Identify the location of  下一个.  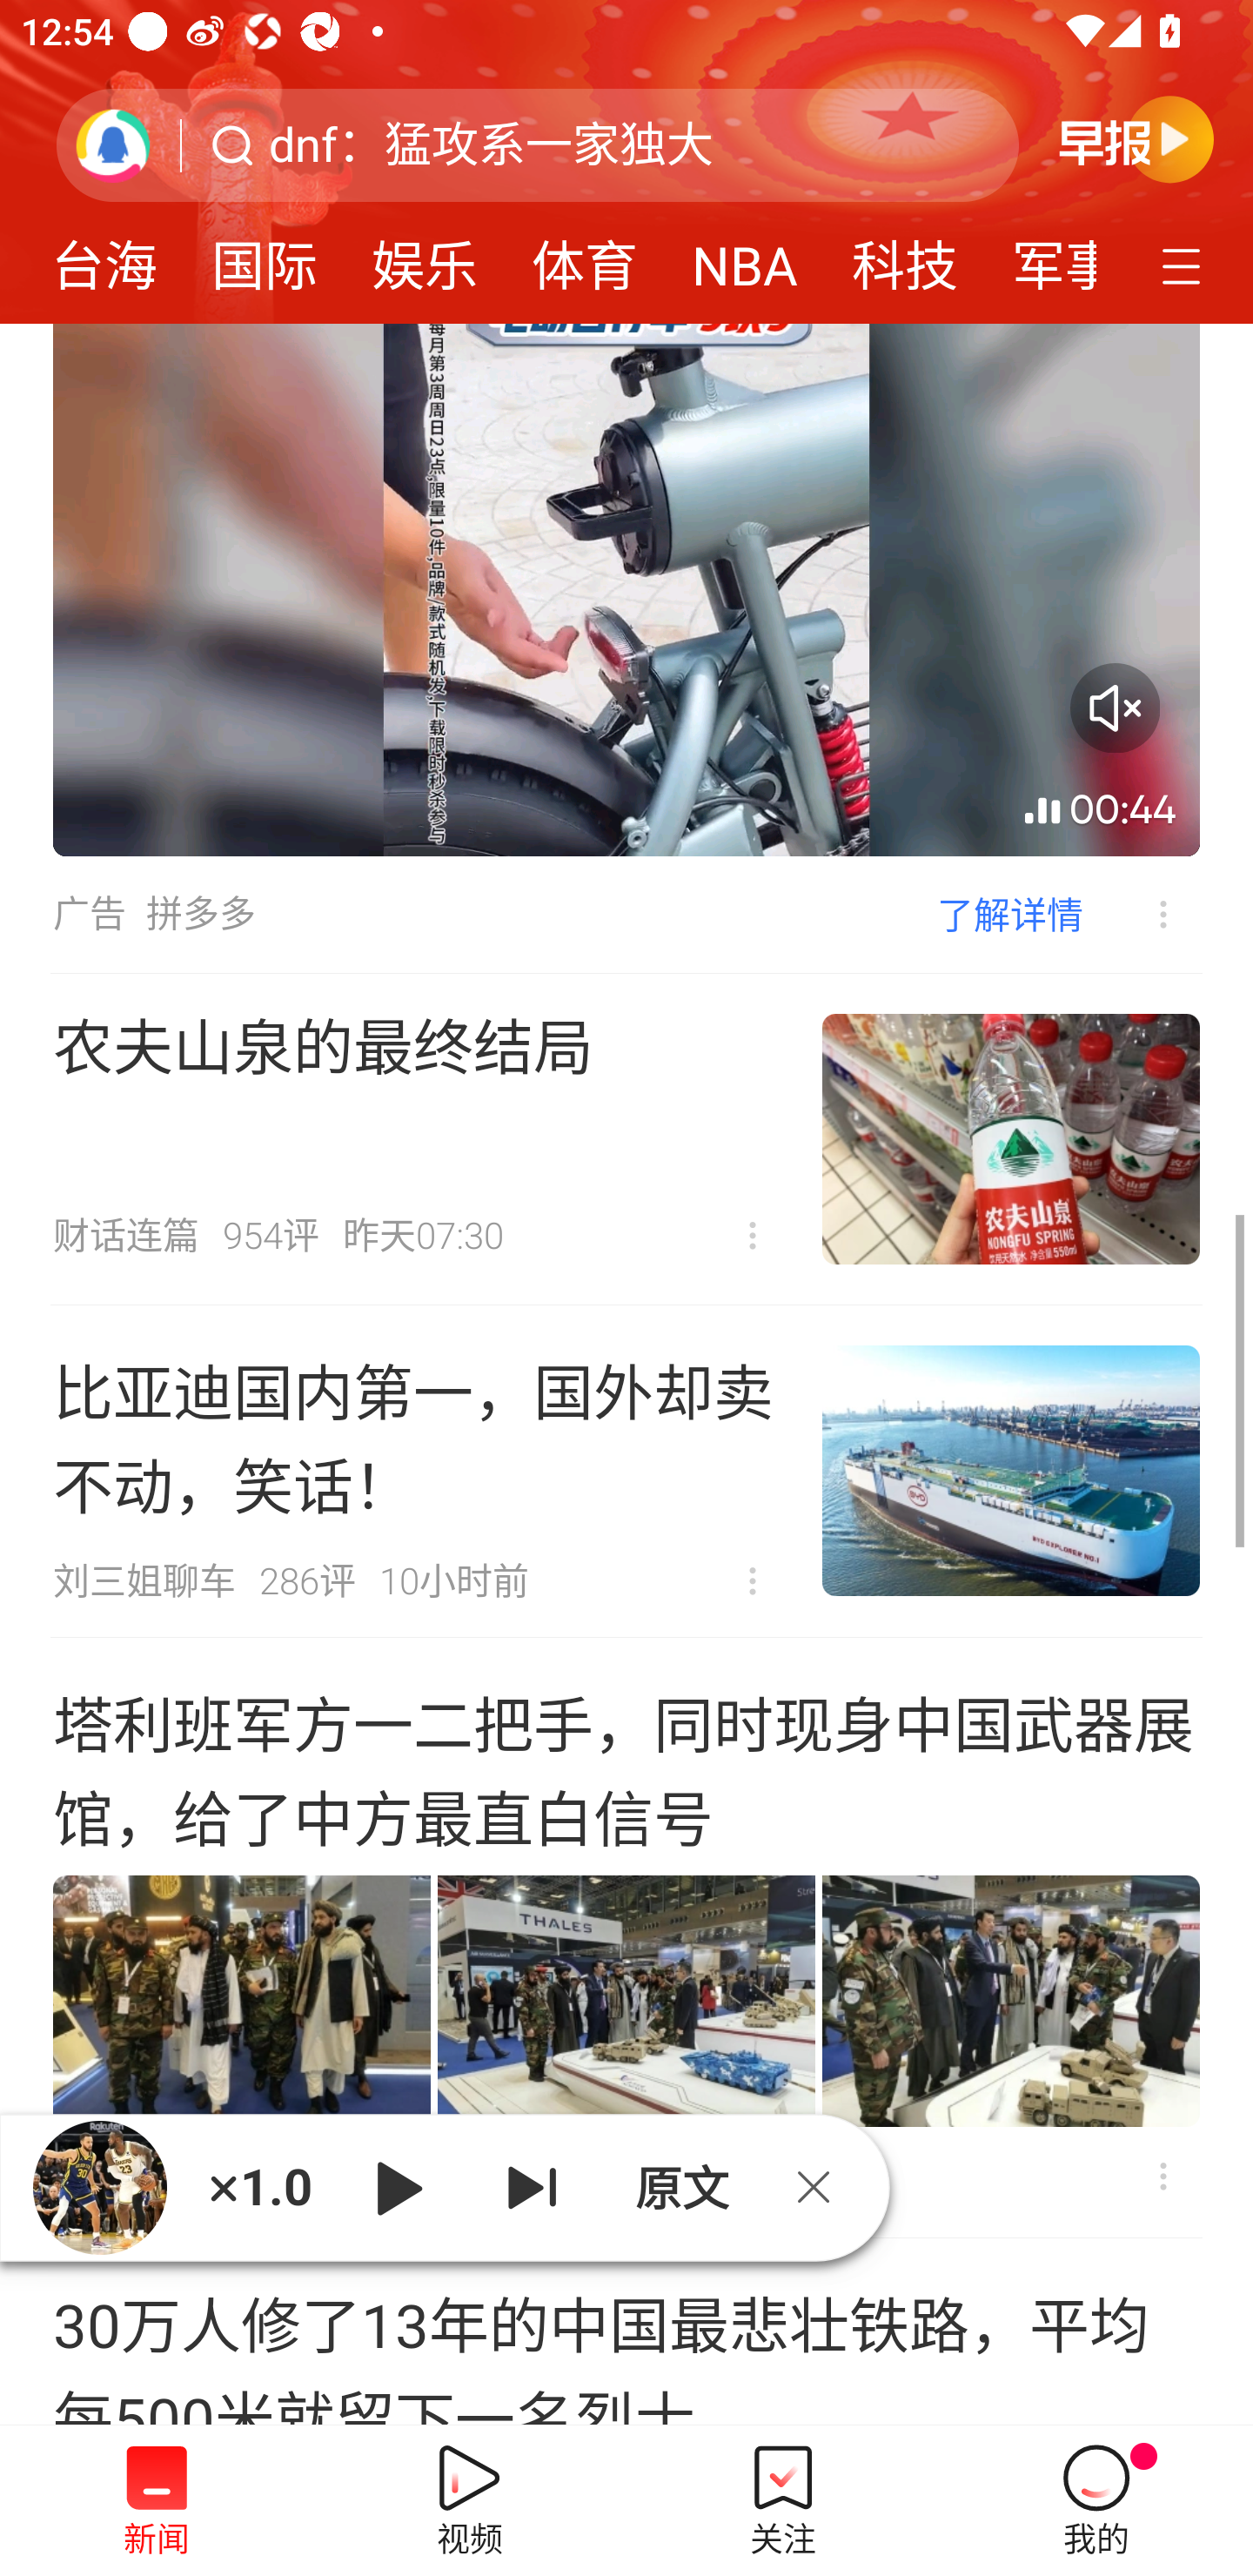
(533, 2186).